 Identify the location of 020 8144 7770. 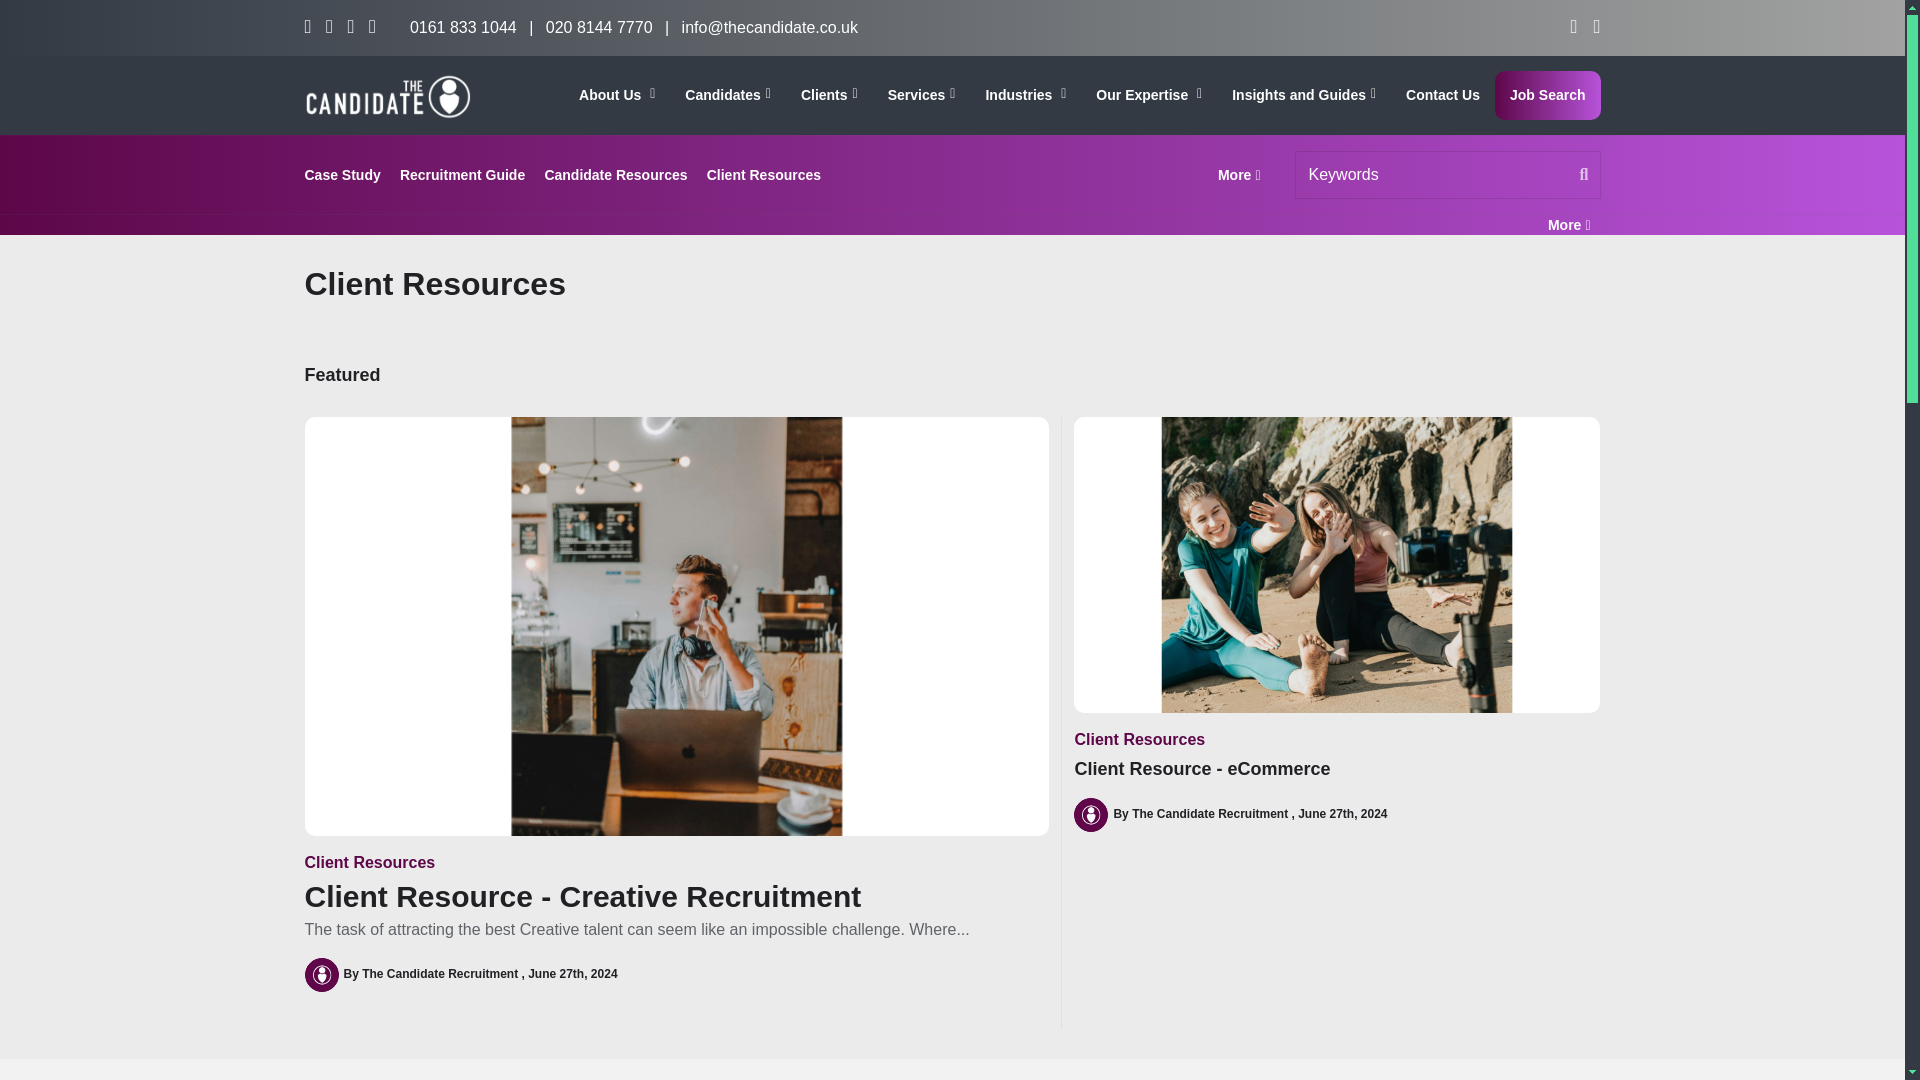
(598, 27).